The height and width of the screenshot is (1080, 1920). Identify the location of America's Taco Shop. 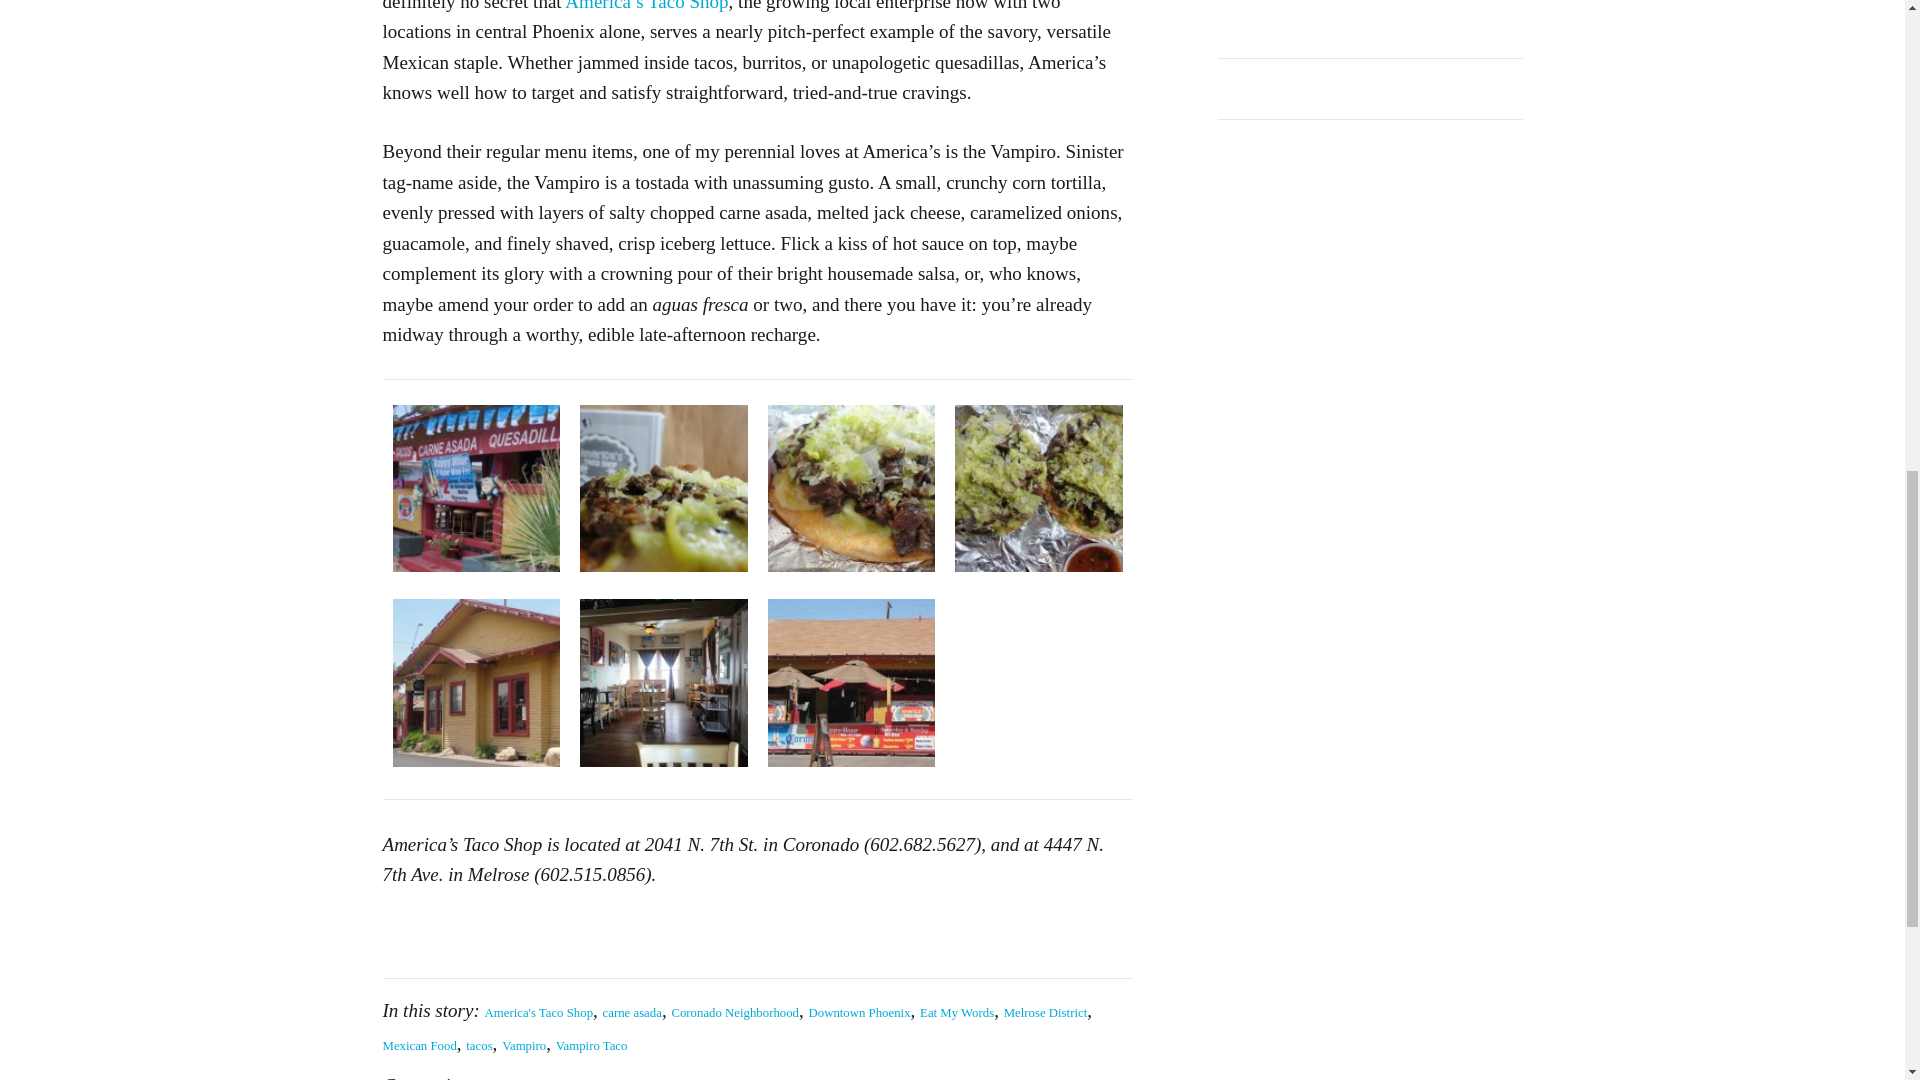
(646, 6).